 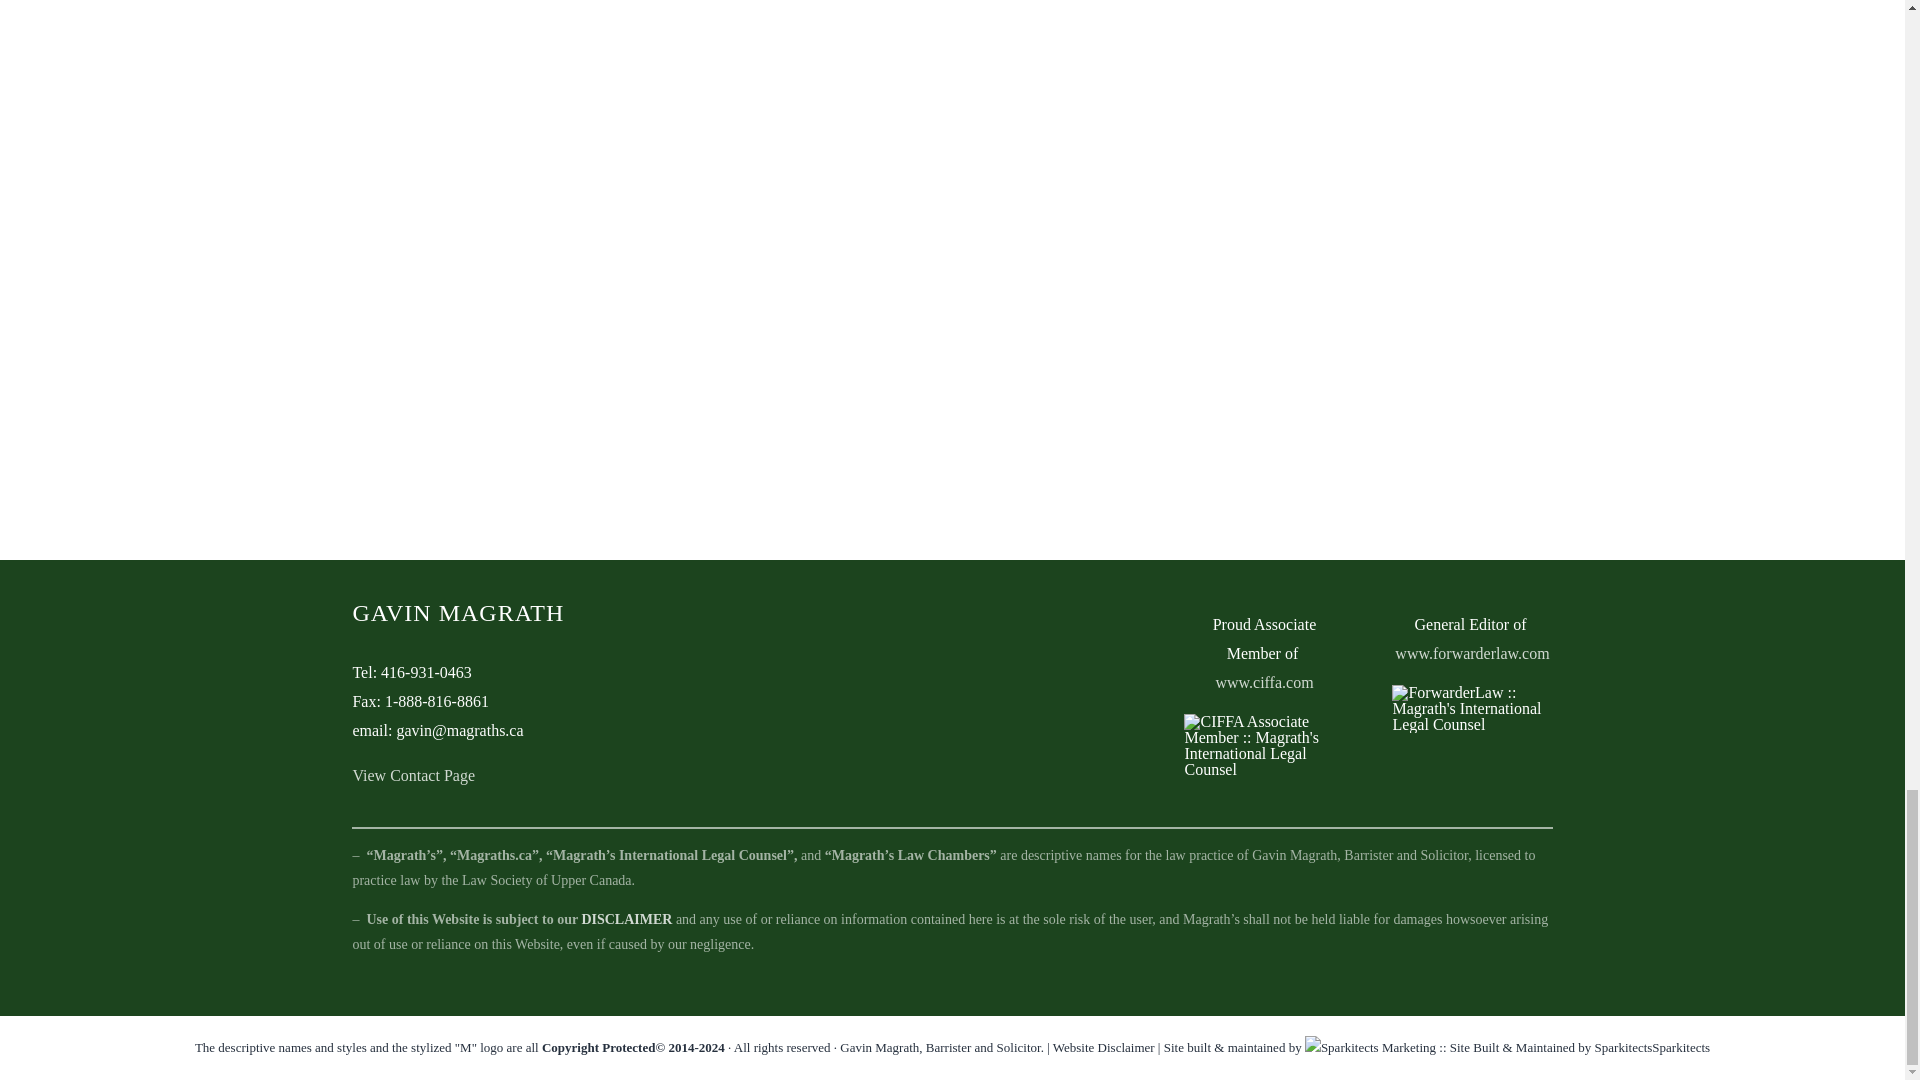 I want to click on www.ciffa.com, so click(x=1264, y=682).